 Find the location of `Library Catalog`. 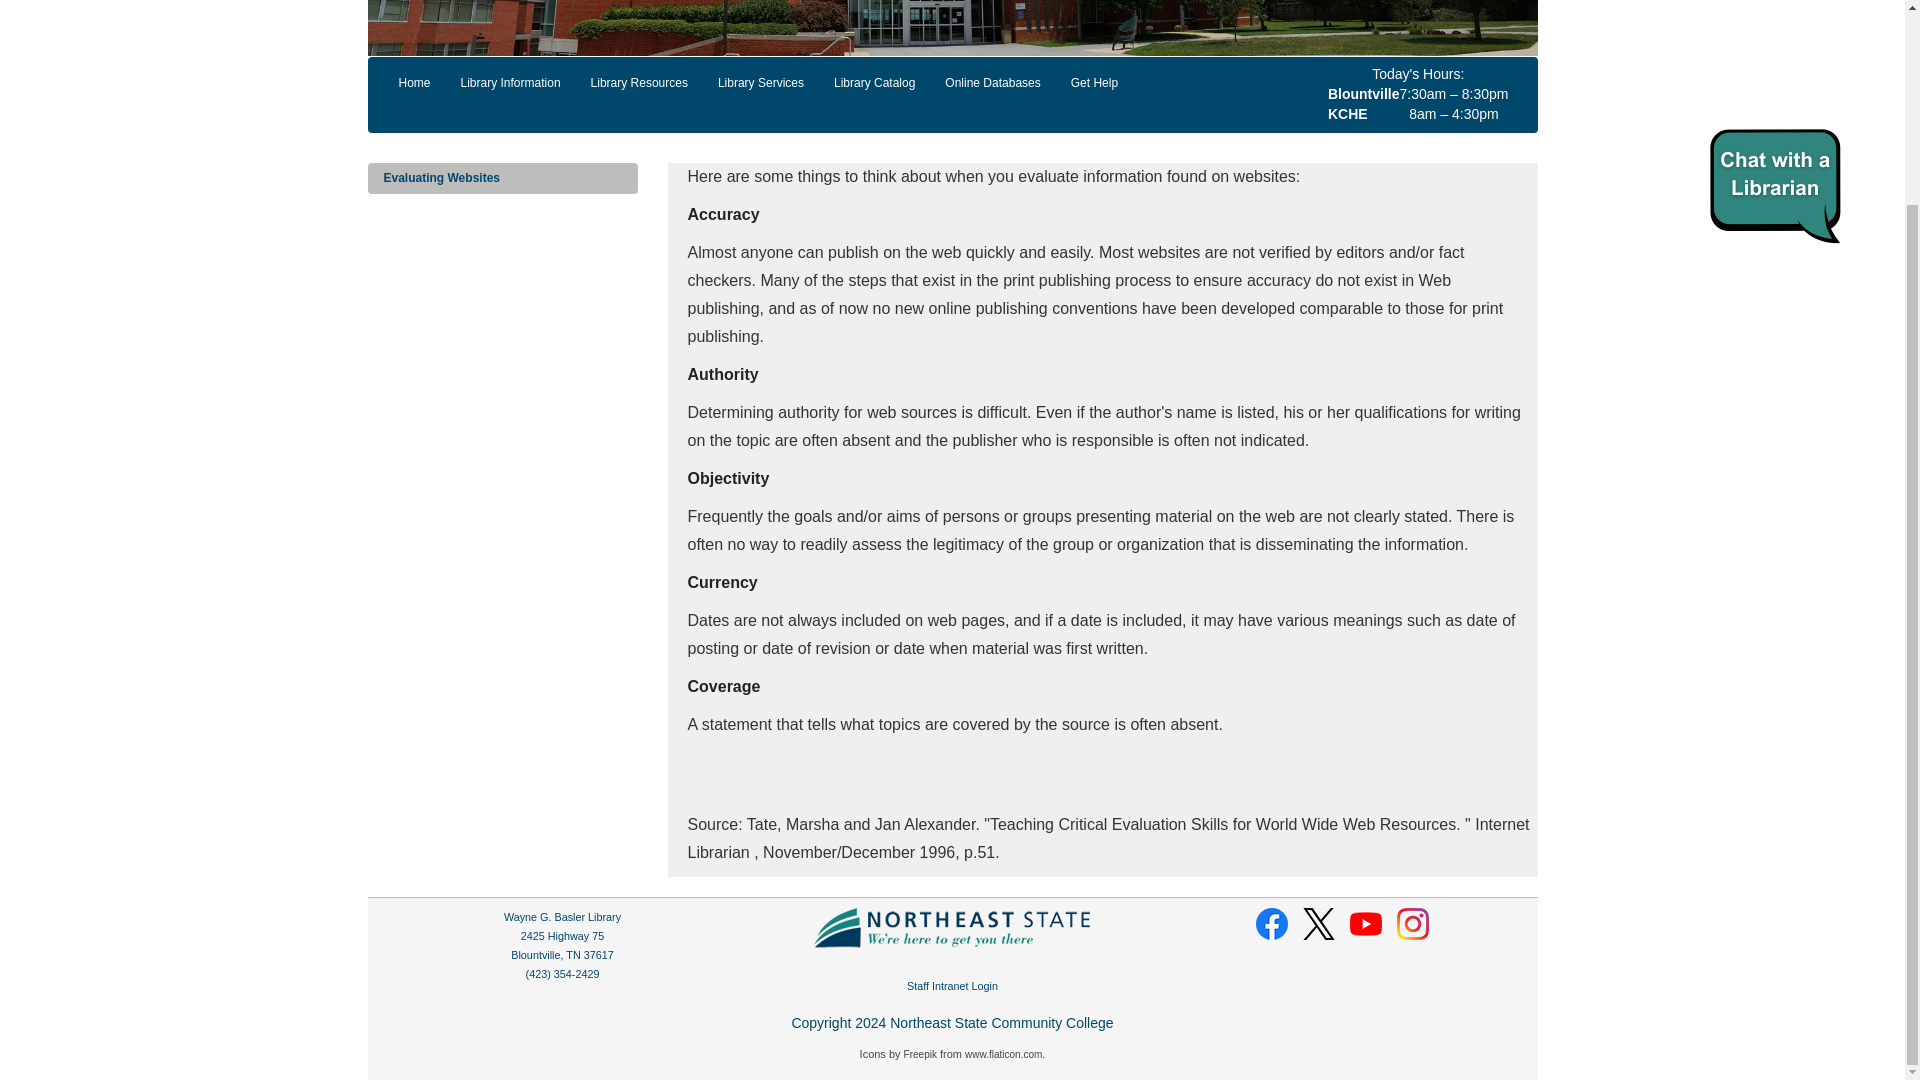

Library Catalog is located at coordinates (874, 83).